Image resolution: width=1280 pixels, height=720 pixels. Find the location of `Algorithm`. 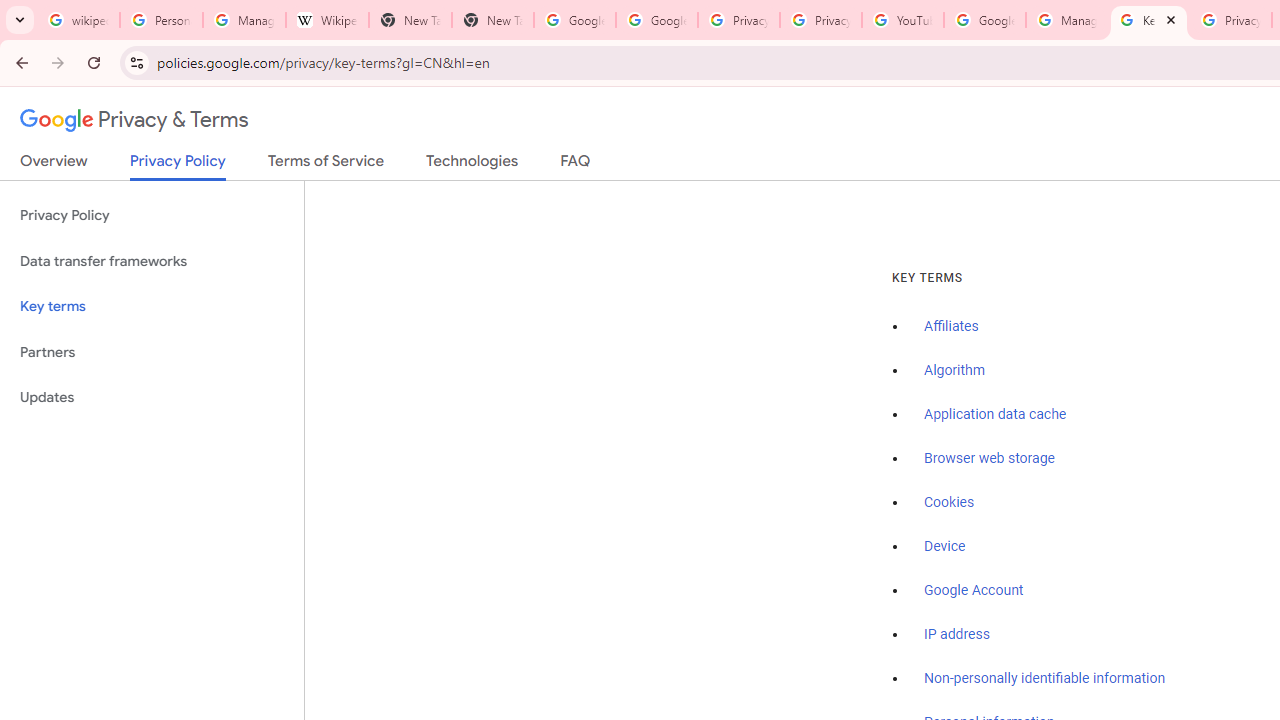

Algorithm is located at coordinates (954, 371).